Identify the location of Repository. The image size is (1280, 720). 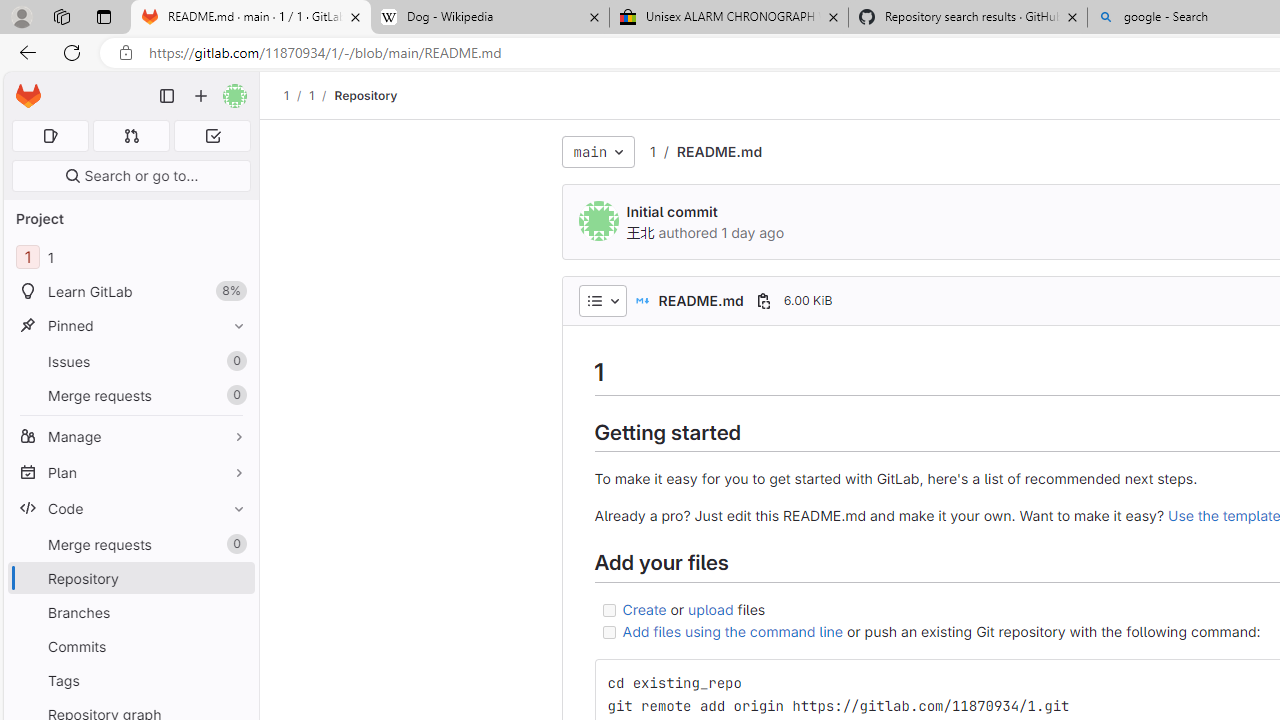
(366, 95).